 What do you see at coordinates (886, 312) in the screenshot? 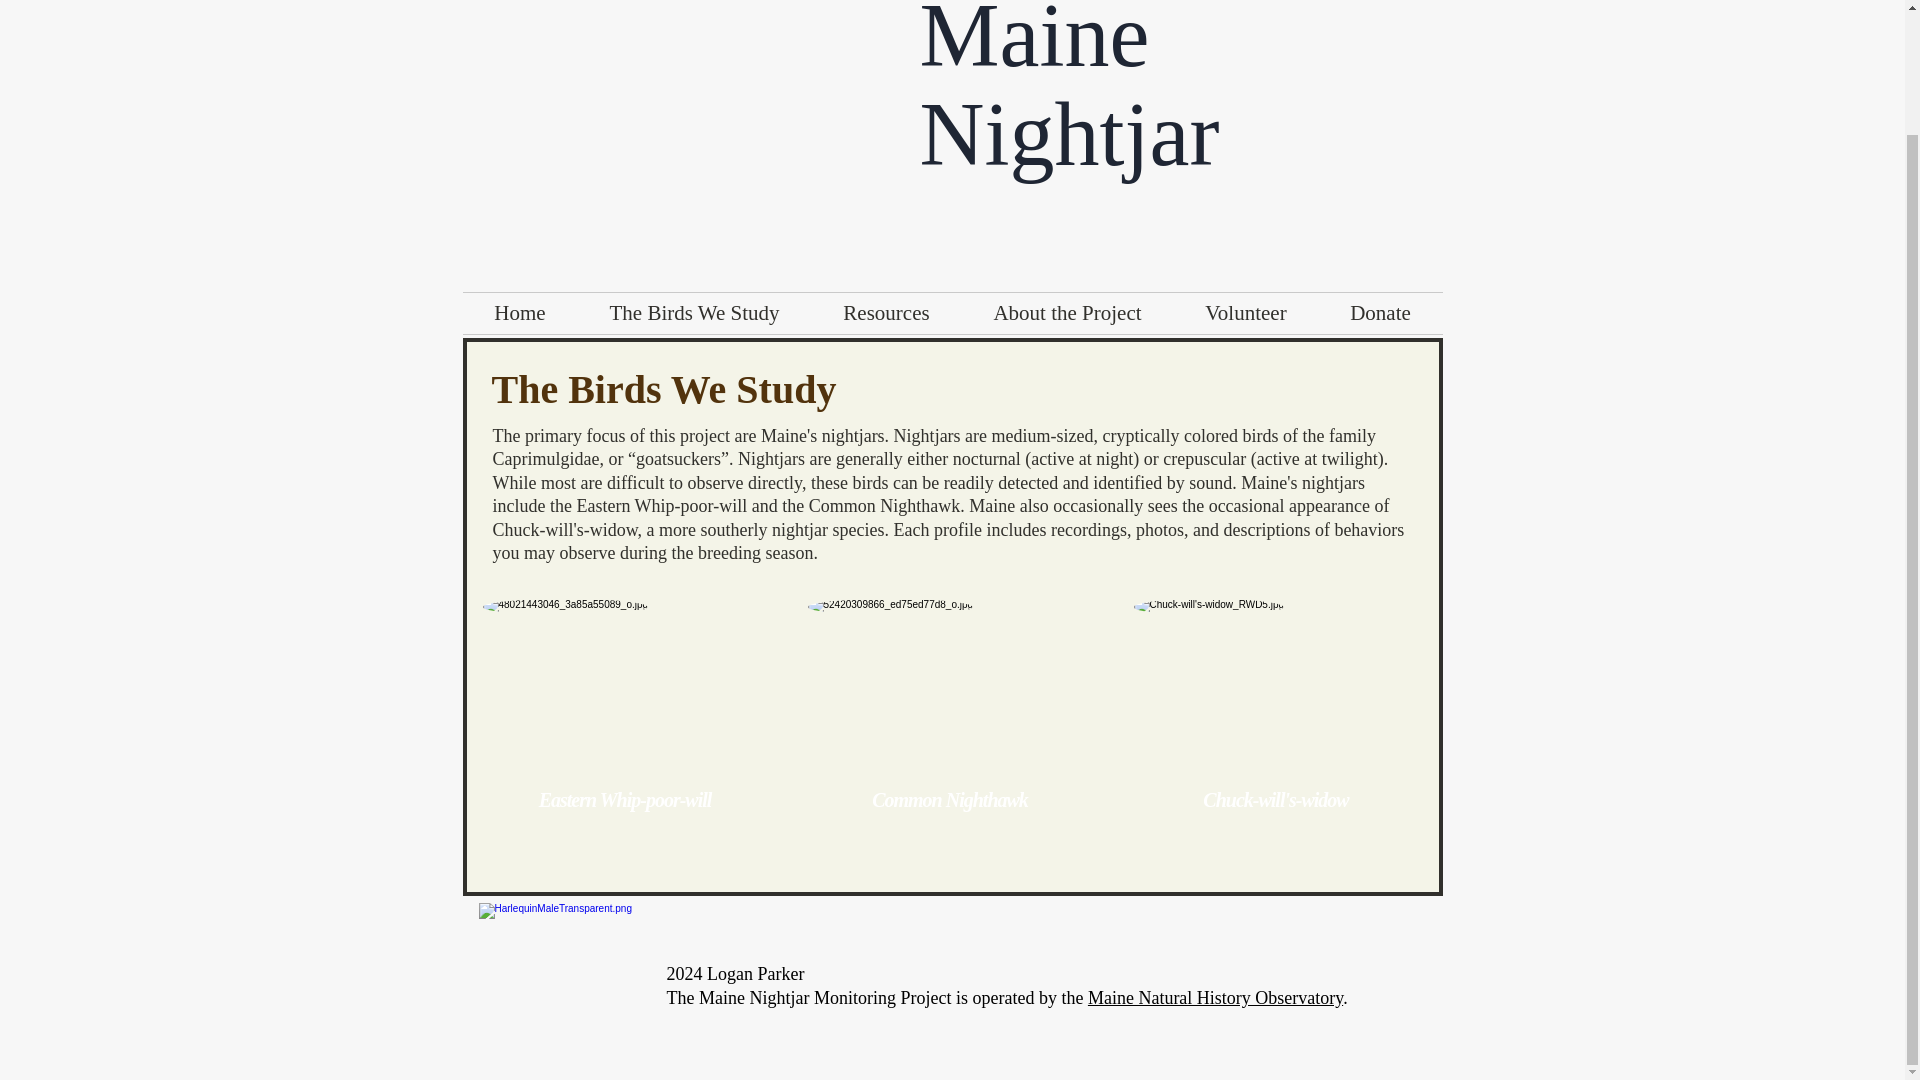
I see `Resources` at bounding box center [886, 312].